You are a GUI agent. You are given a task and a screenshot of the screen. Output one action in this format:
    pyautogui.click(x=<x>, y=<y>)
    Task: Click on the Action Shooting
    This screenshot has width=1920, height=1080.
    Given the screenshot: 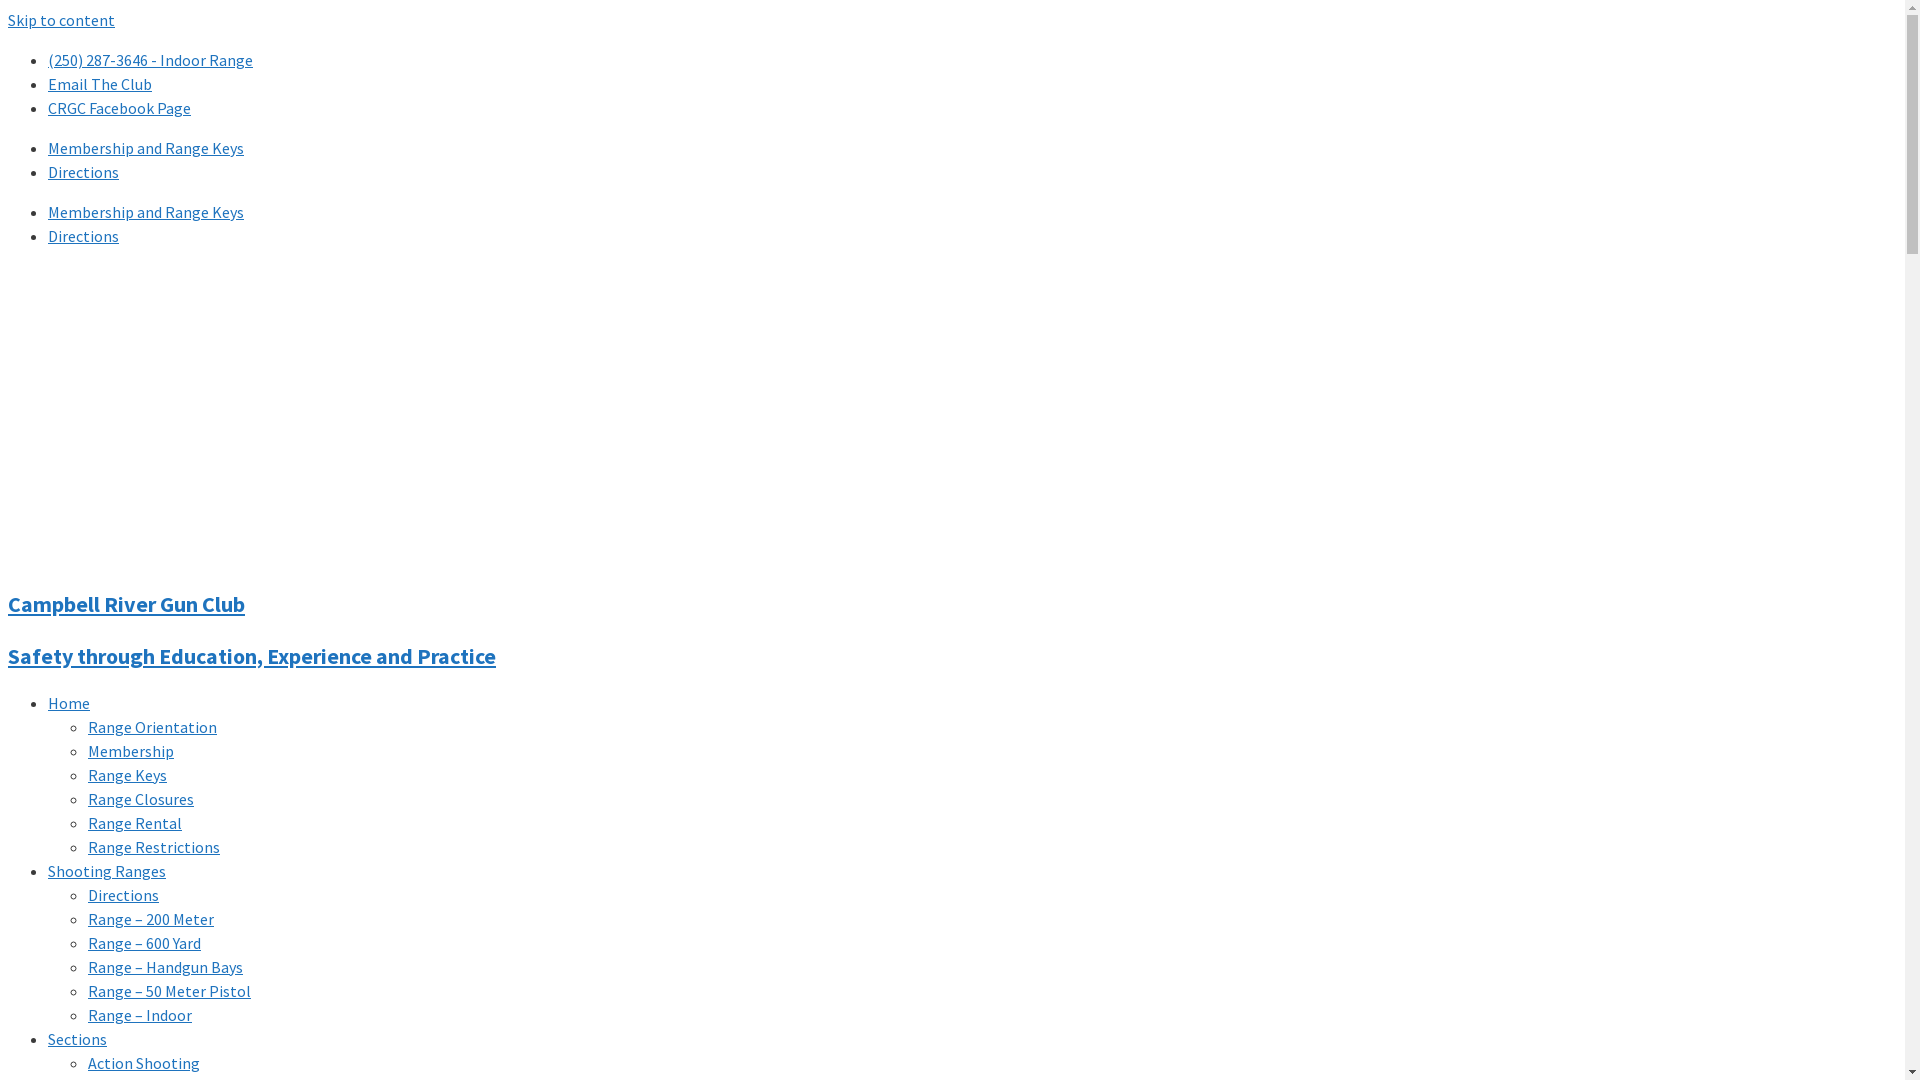 What is the action you would take?
    pyautogui.click(x=144, y=1063)
    